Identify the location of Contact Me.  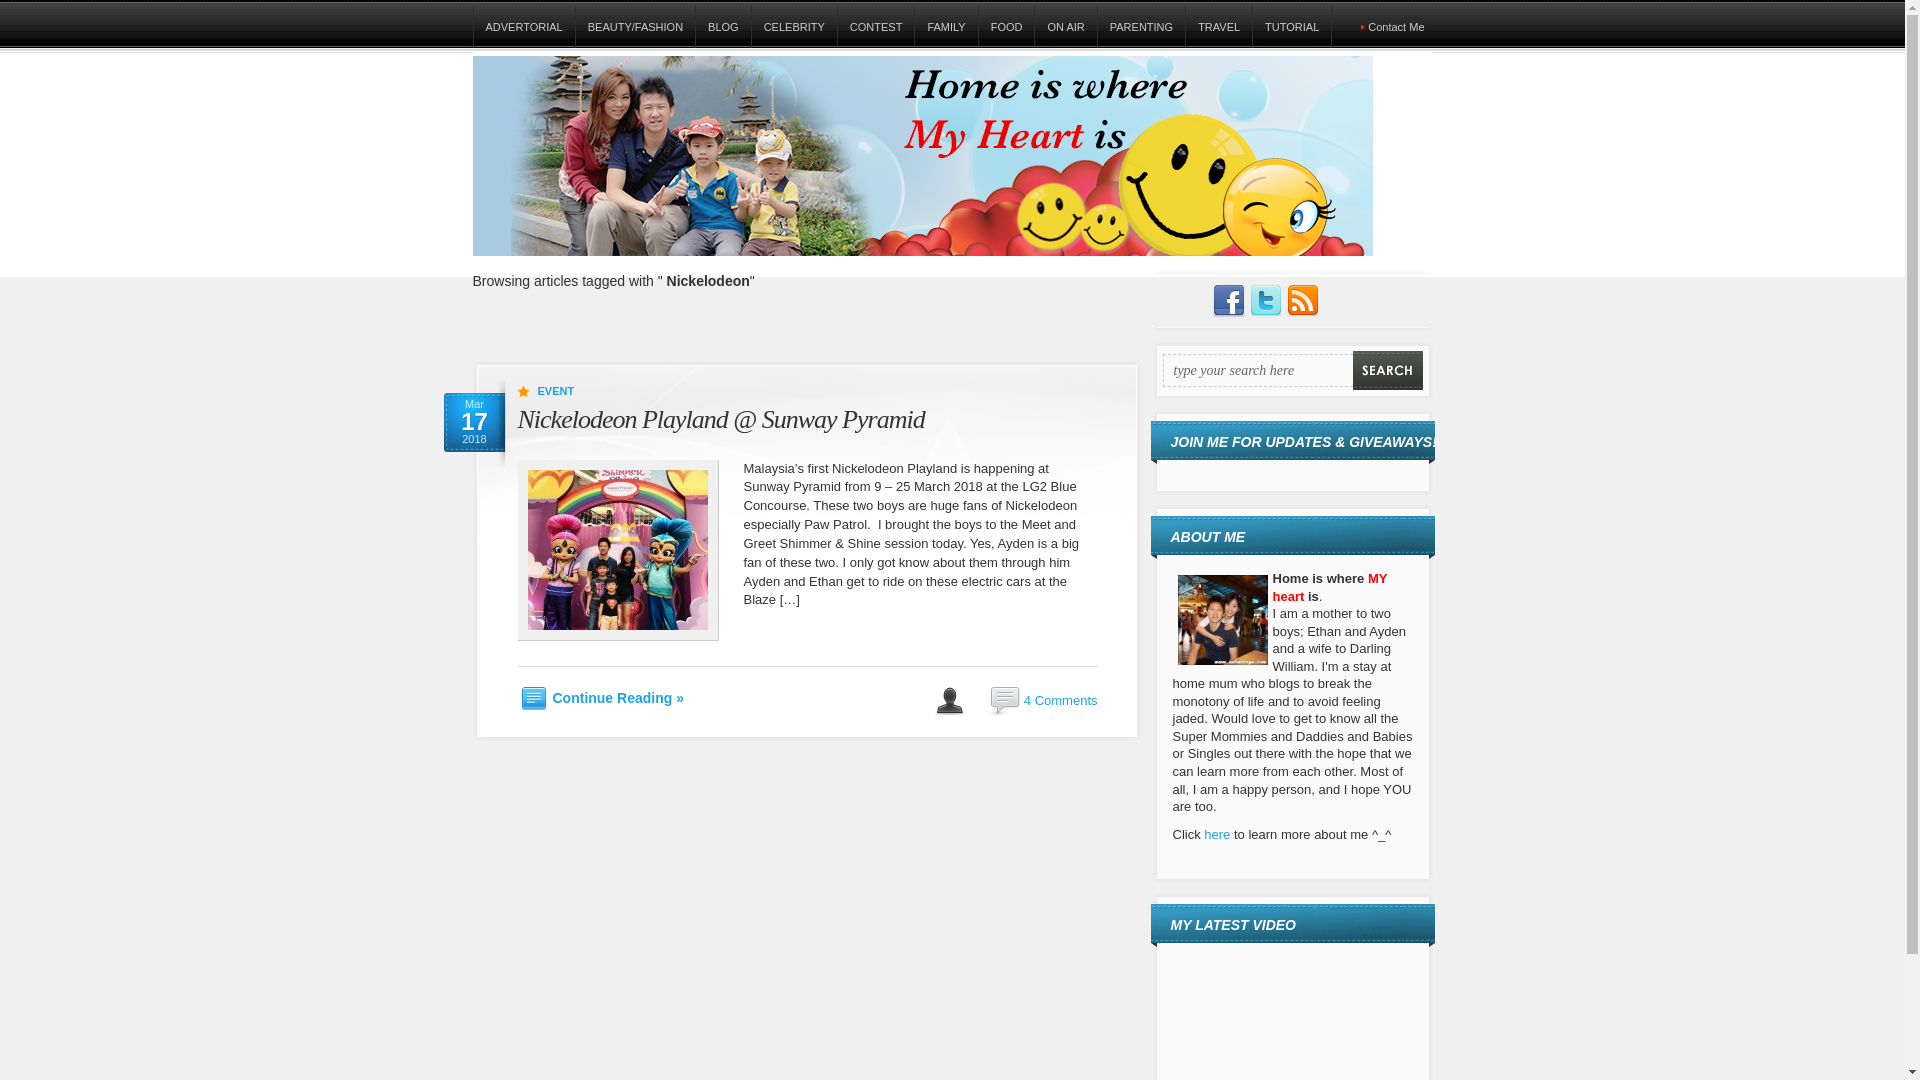
(1396, 26).